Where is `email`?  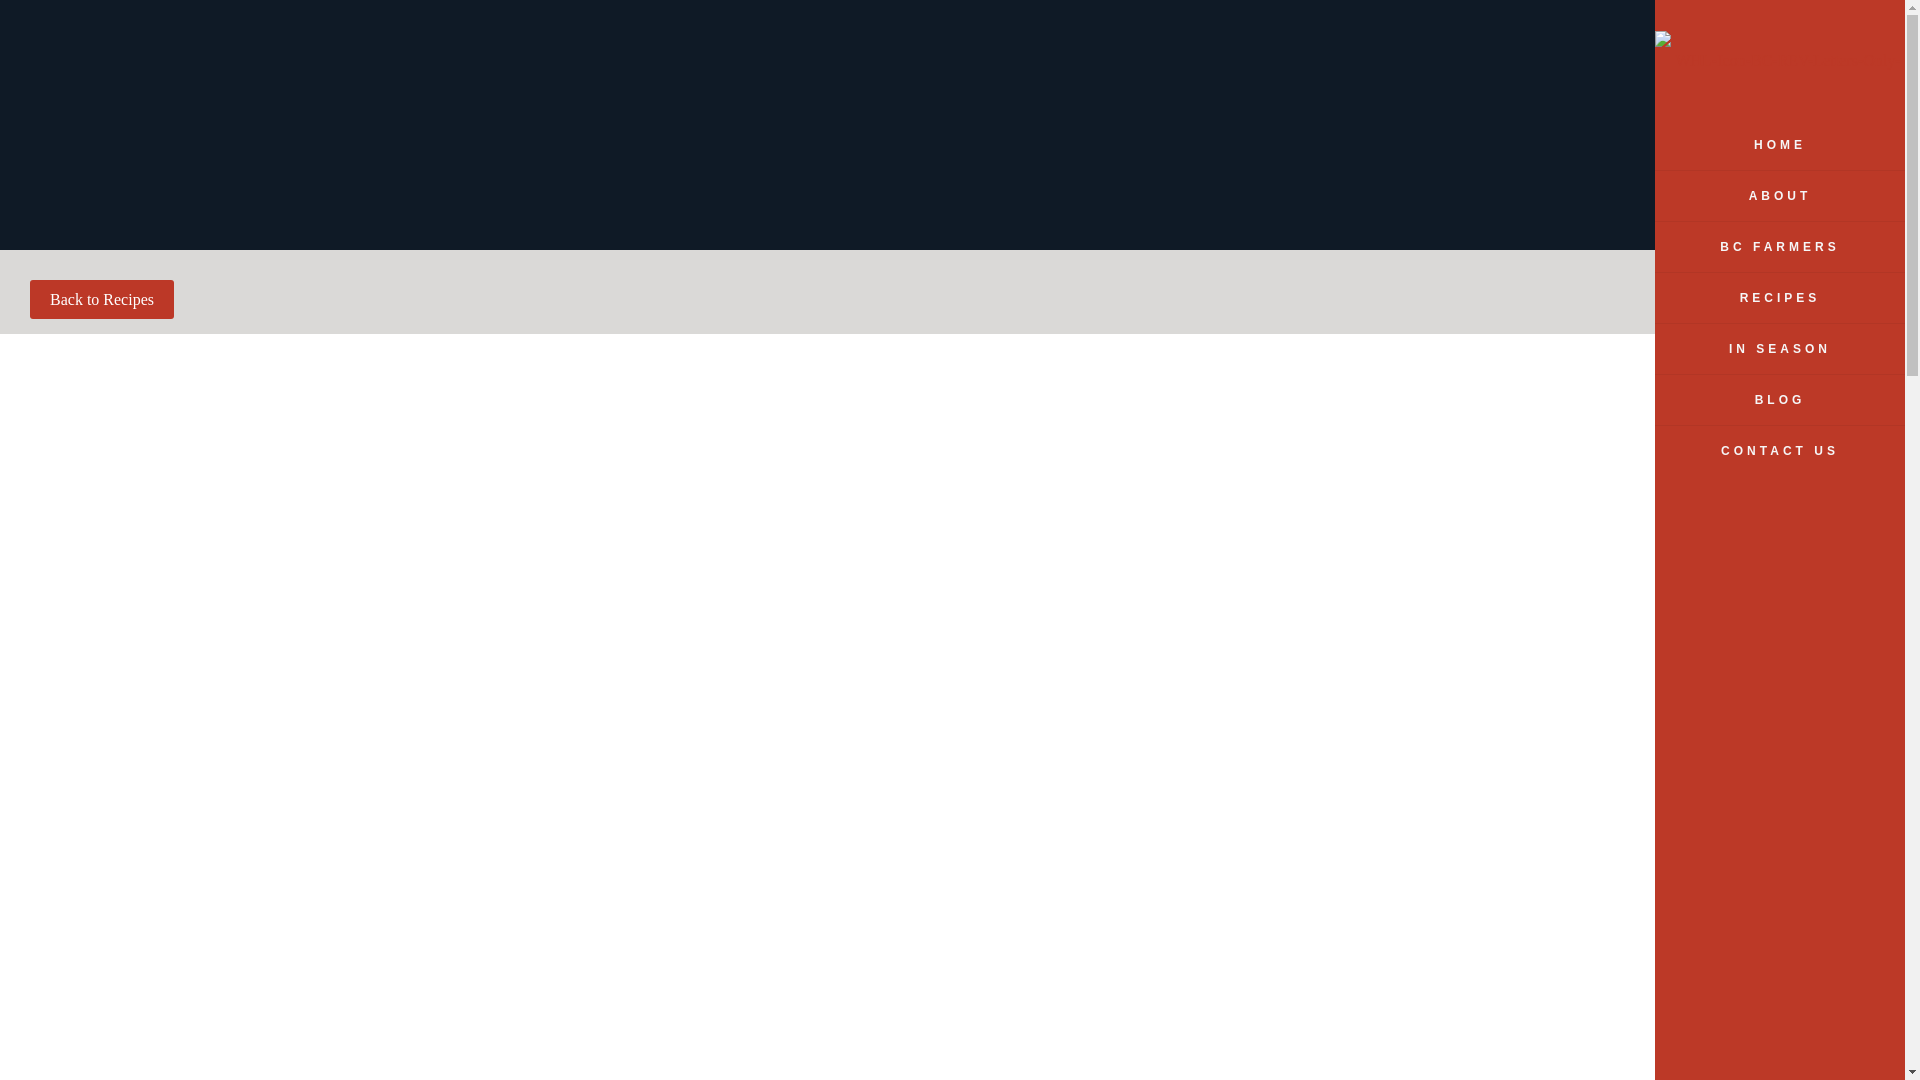 email is located at coordinates (1696, 390).